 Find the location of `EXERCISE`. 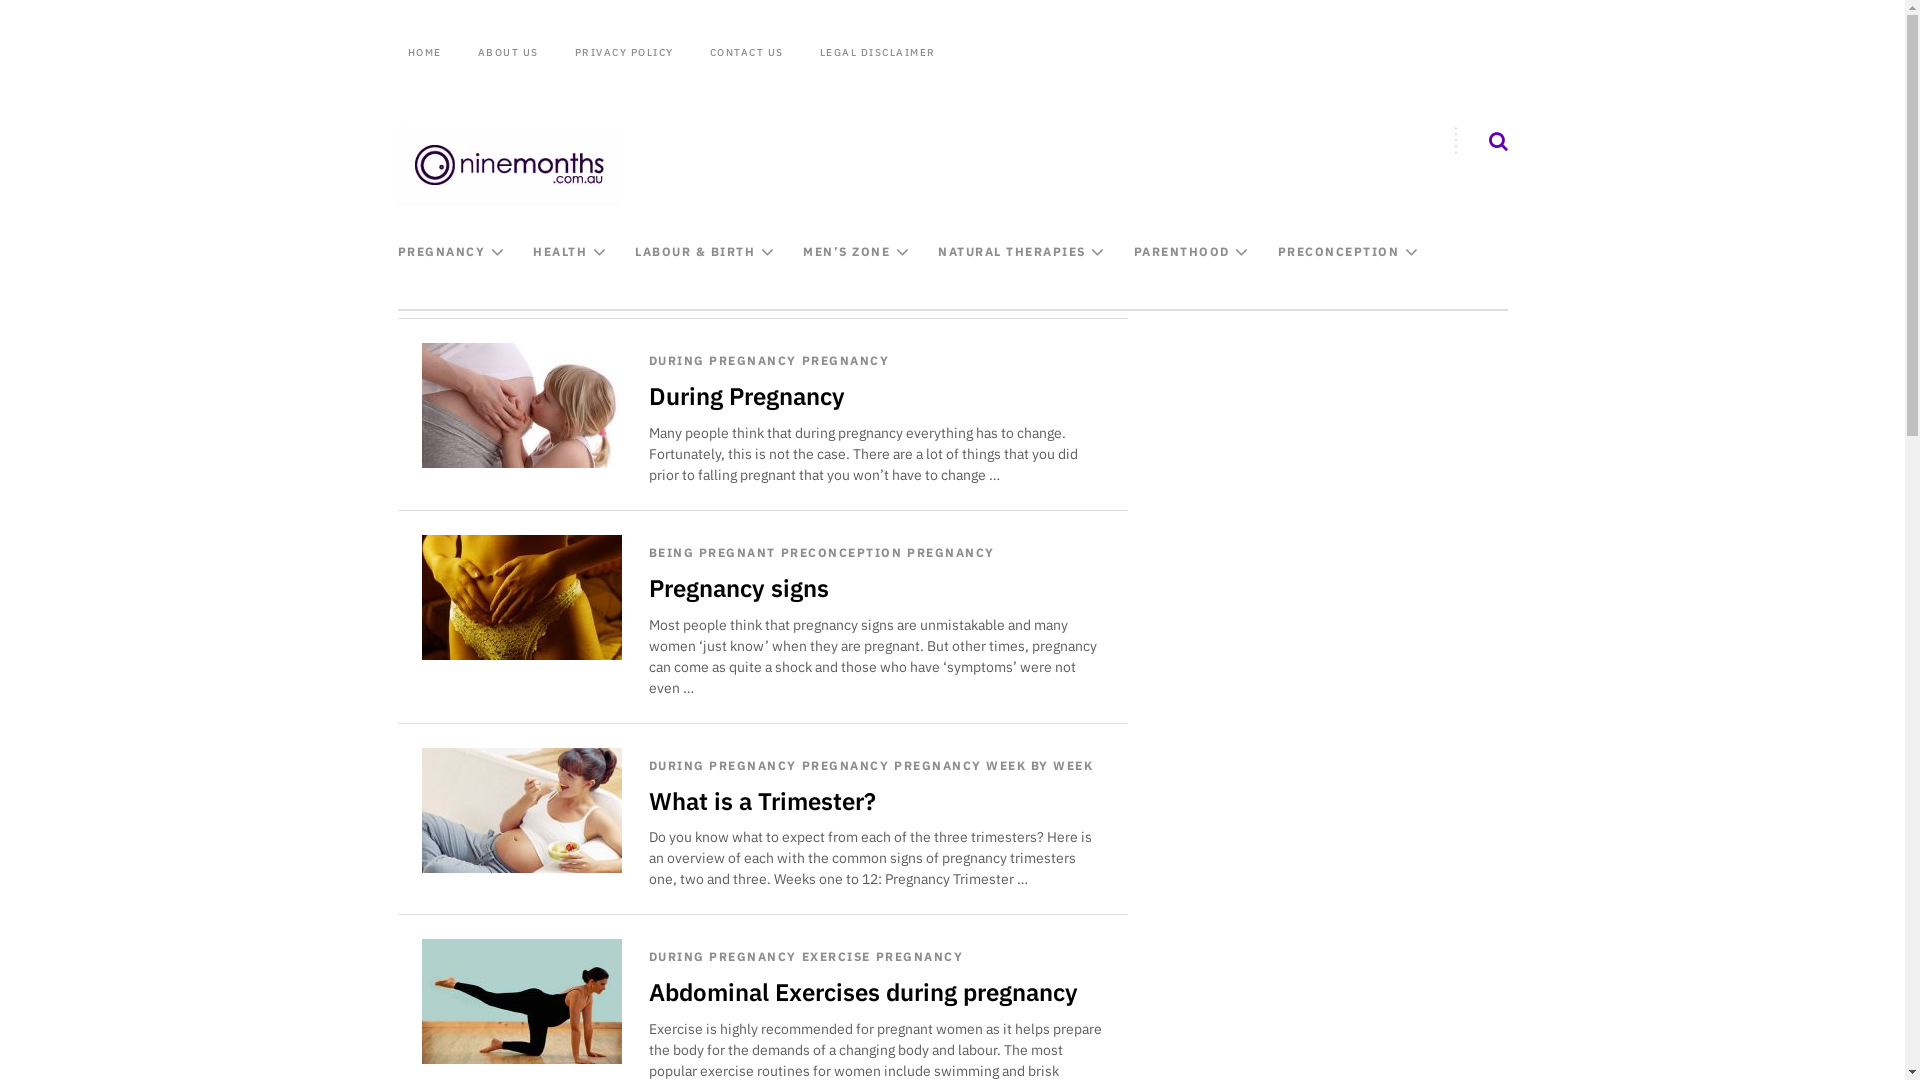

EXERCISE is located at coordinates (836, 957).